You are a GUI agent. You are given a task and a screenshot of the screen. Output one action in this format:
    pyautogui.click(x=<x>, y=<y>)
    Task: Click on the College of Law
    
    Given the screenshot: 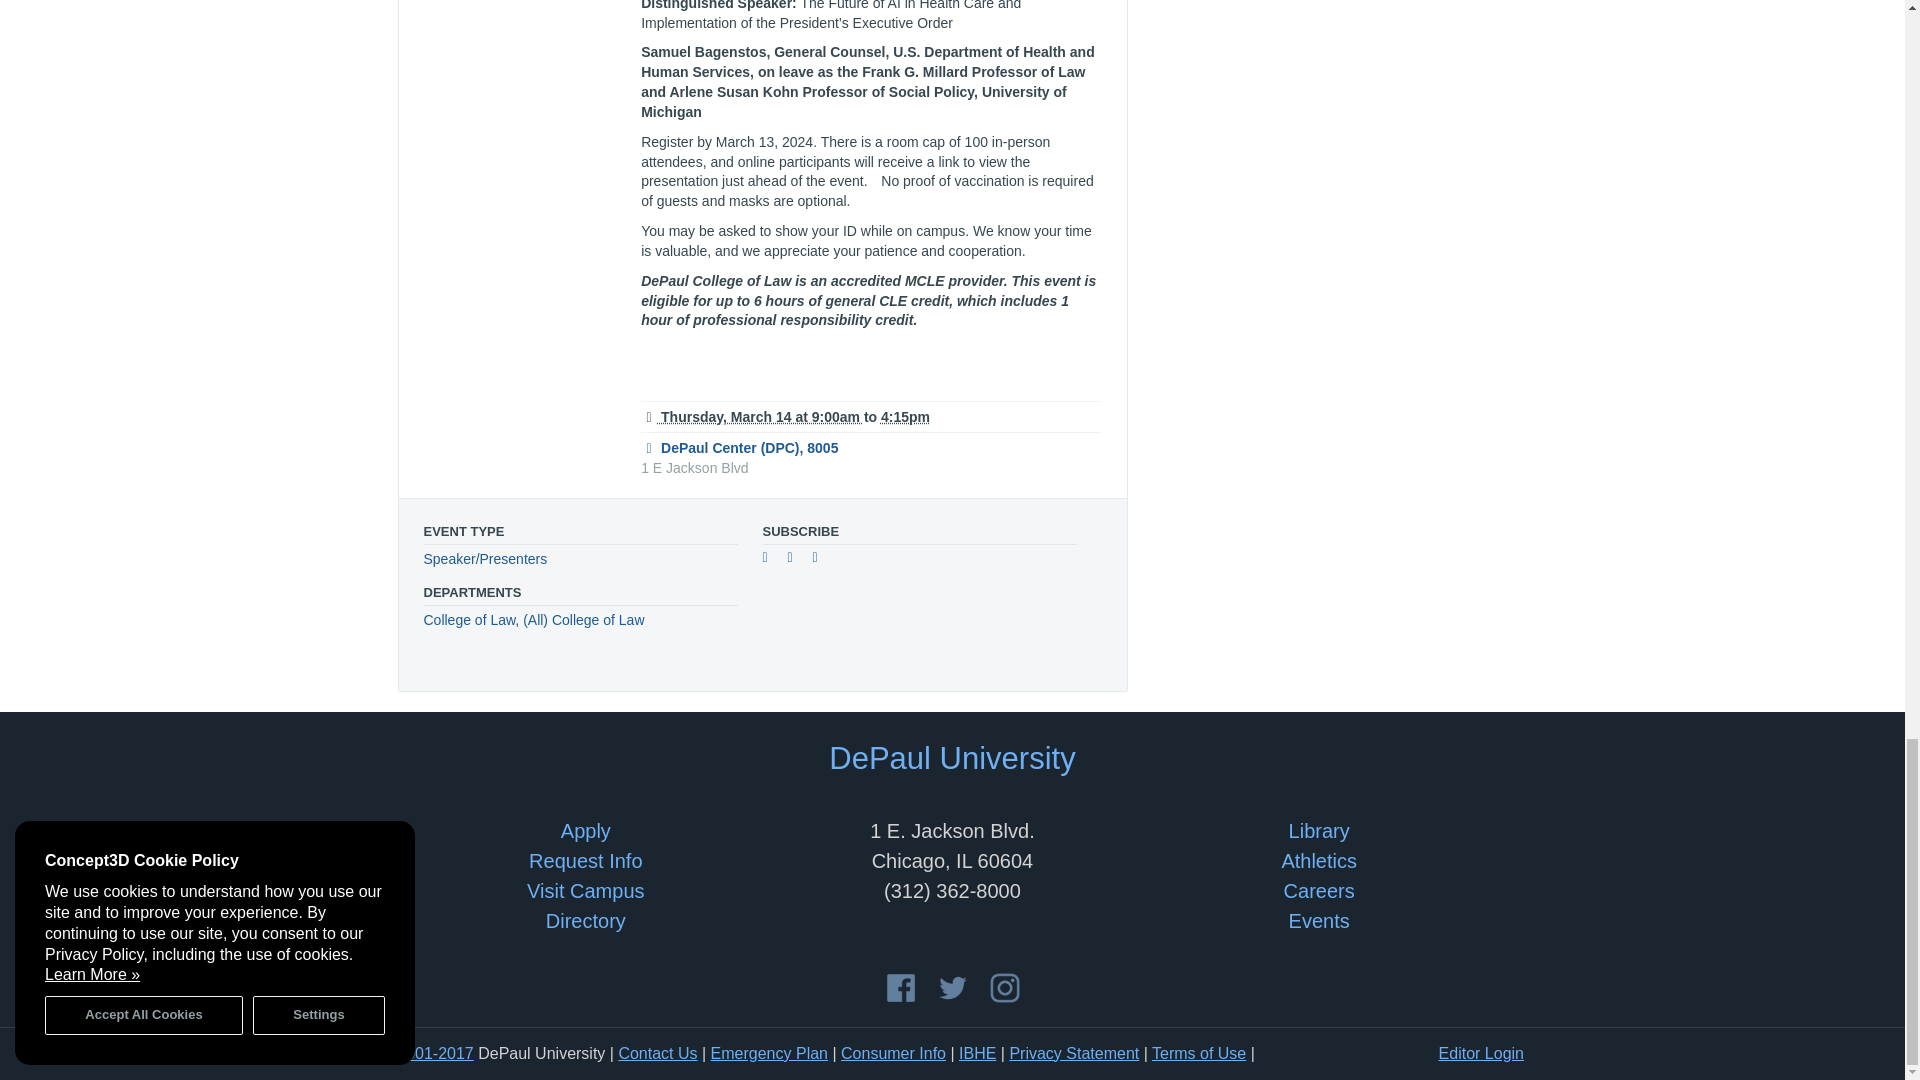 What is the action you would take?
    pyautogui.click(x=470, y=620)
    